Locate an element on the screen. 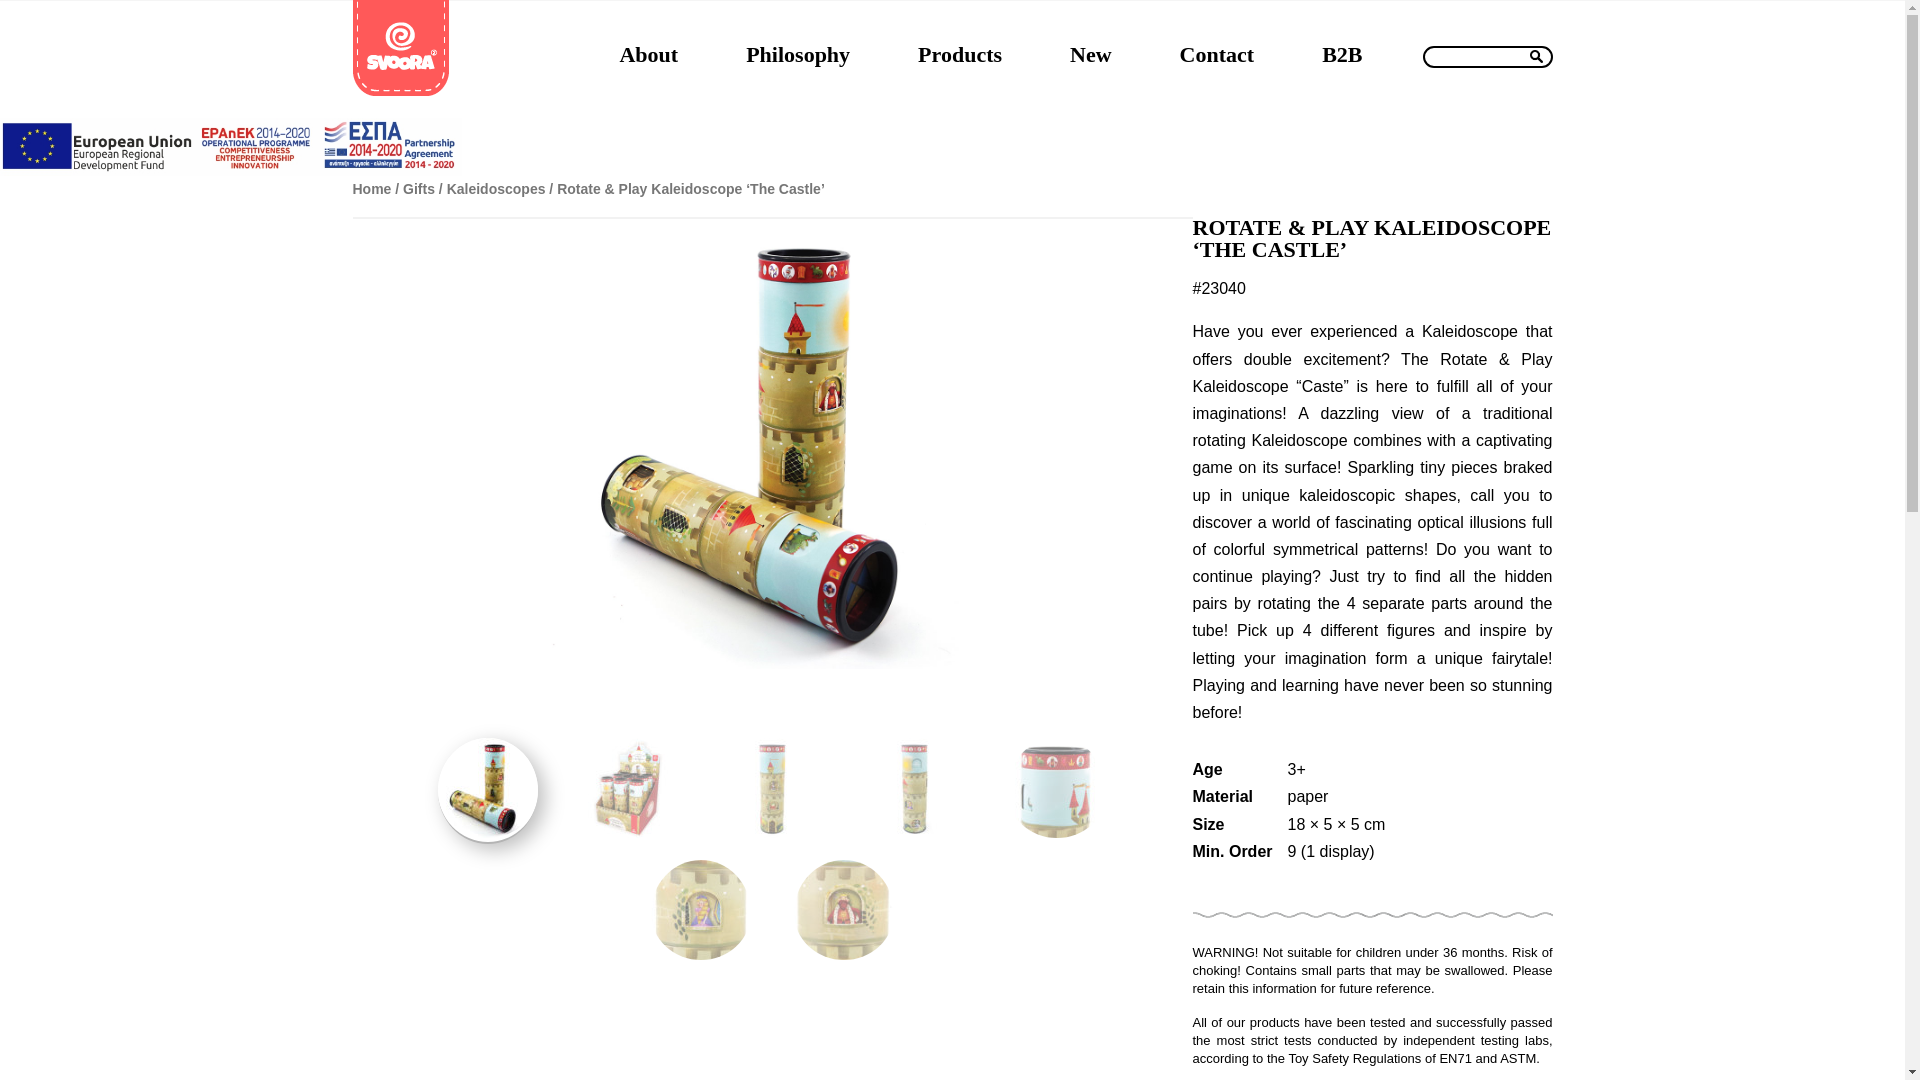 This screenshot has height=1080, width=1920. New is located at coordinates (1091, 54).